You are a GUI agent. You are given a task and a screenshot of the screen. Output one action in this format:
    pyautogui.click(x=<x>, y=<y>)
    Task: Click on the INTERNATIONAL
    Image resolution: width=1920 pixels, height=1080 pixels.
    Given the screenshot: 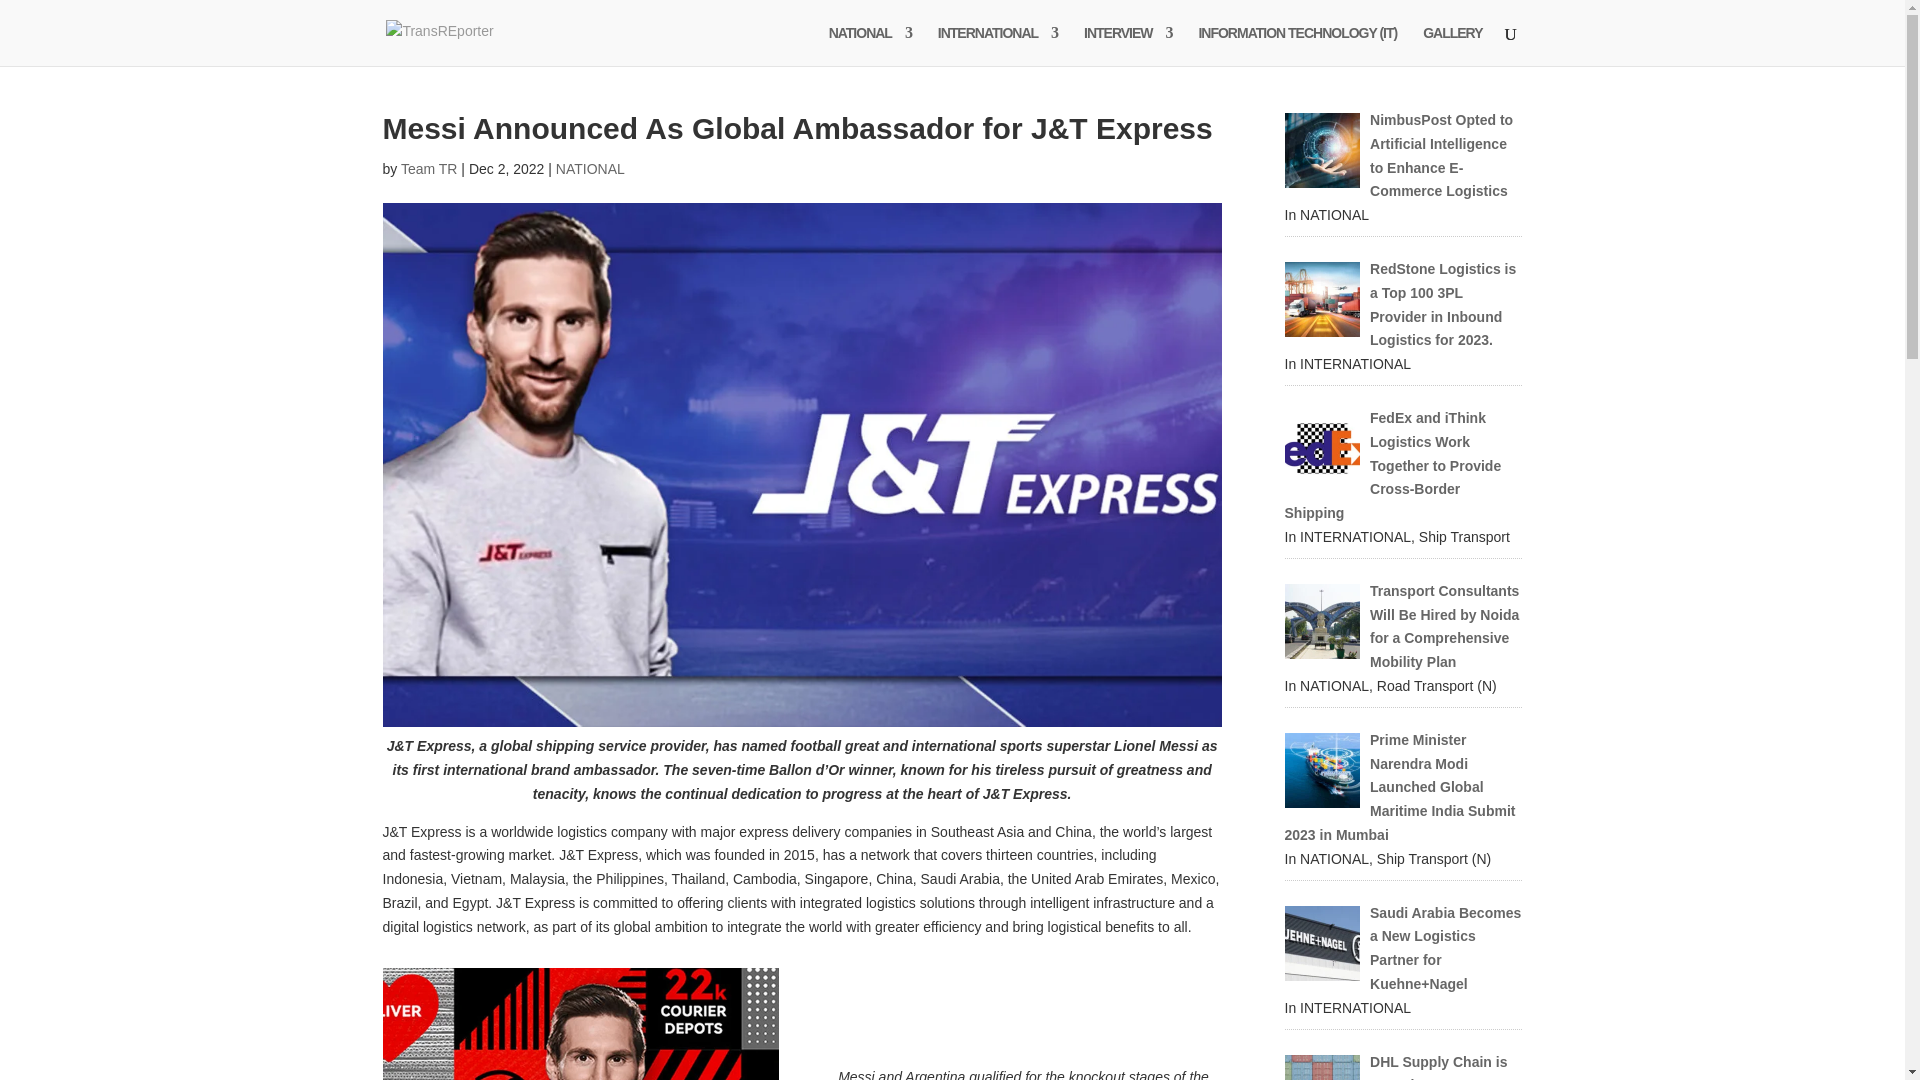 What is the action you would take?
    pyautogui.click(x=998, y=45)
    